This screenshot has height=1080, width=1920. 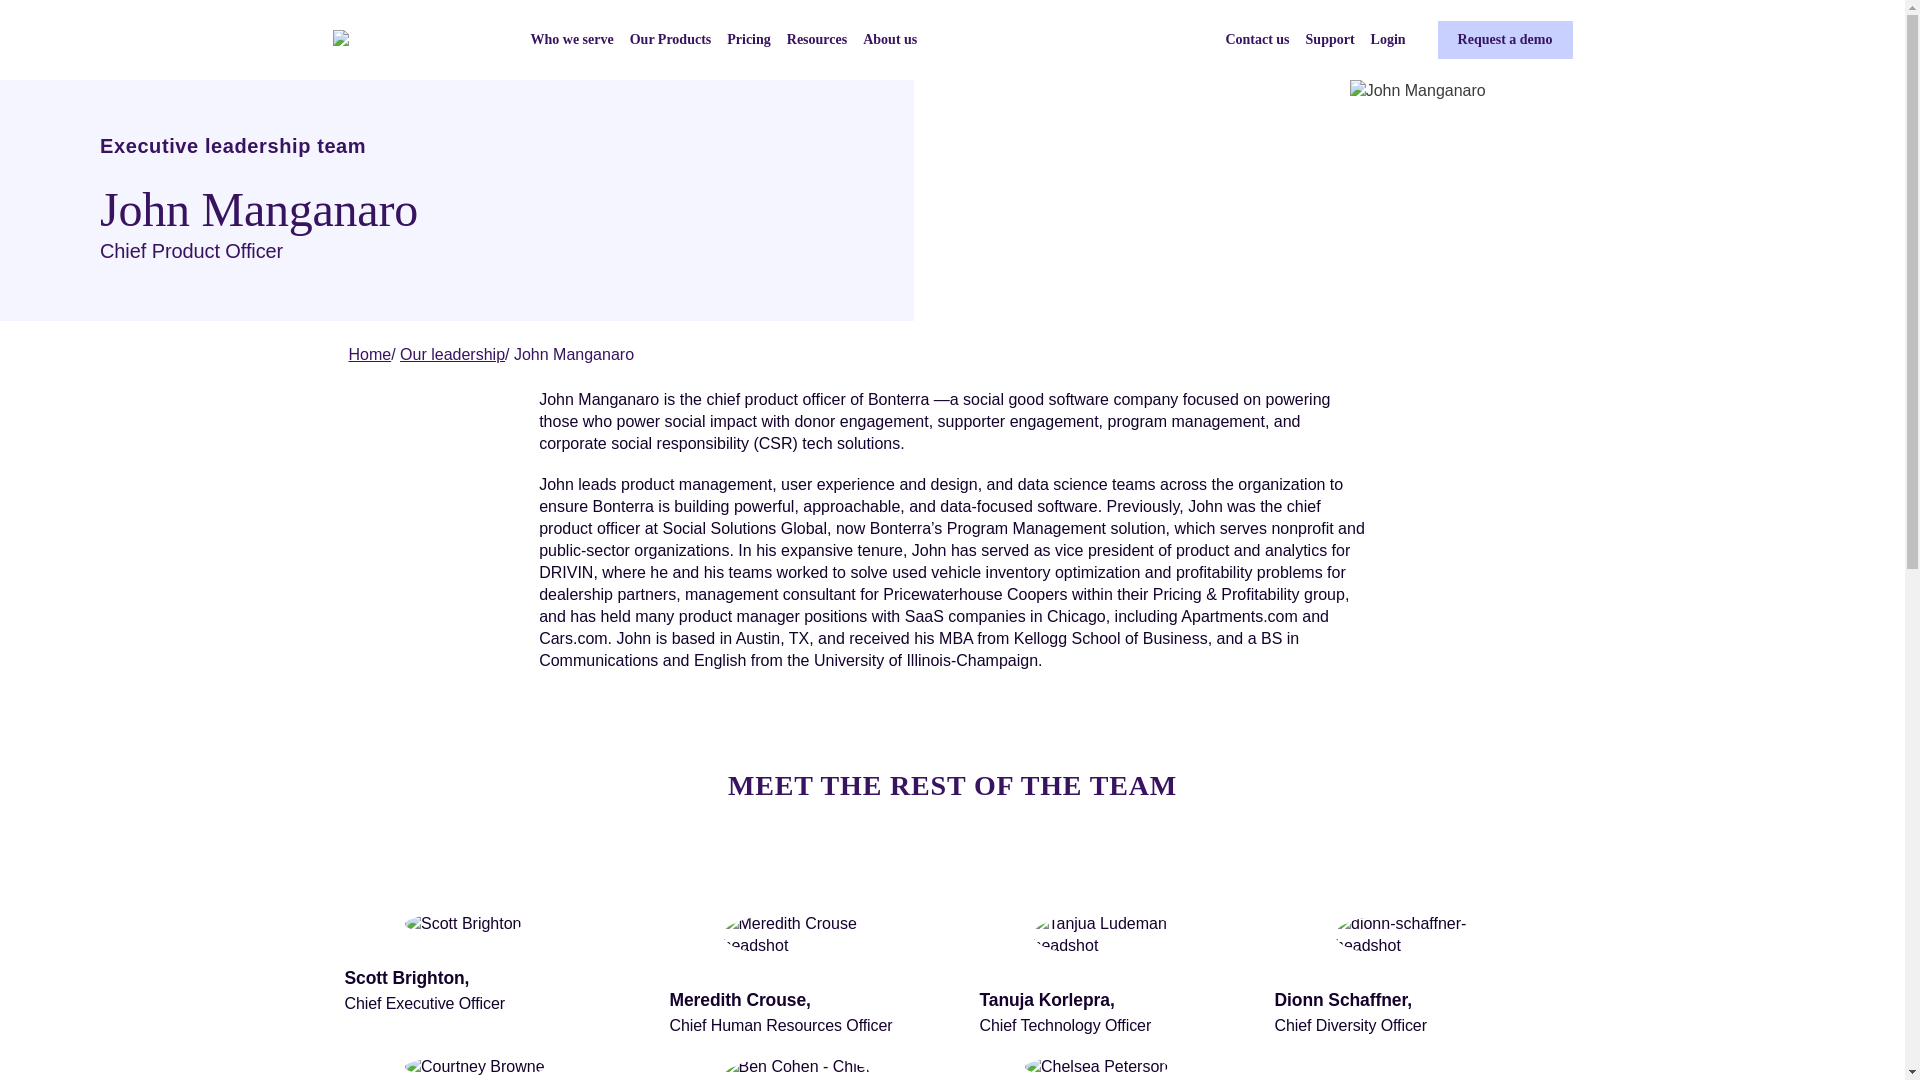 I want to click on Support, so click(x=1330, y=40).